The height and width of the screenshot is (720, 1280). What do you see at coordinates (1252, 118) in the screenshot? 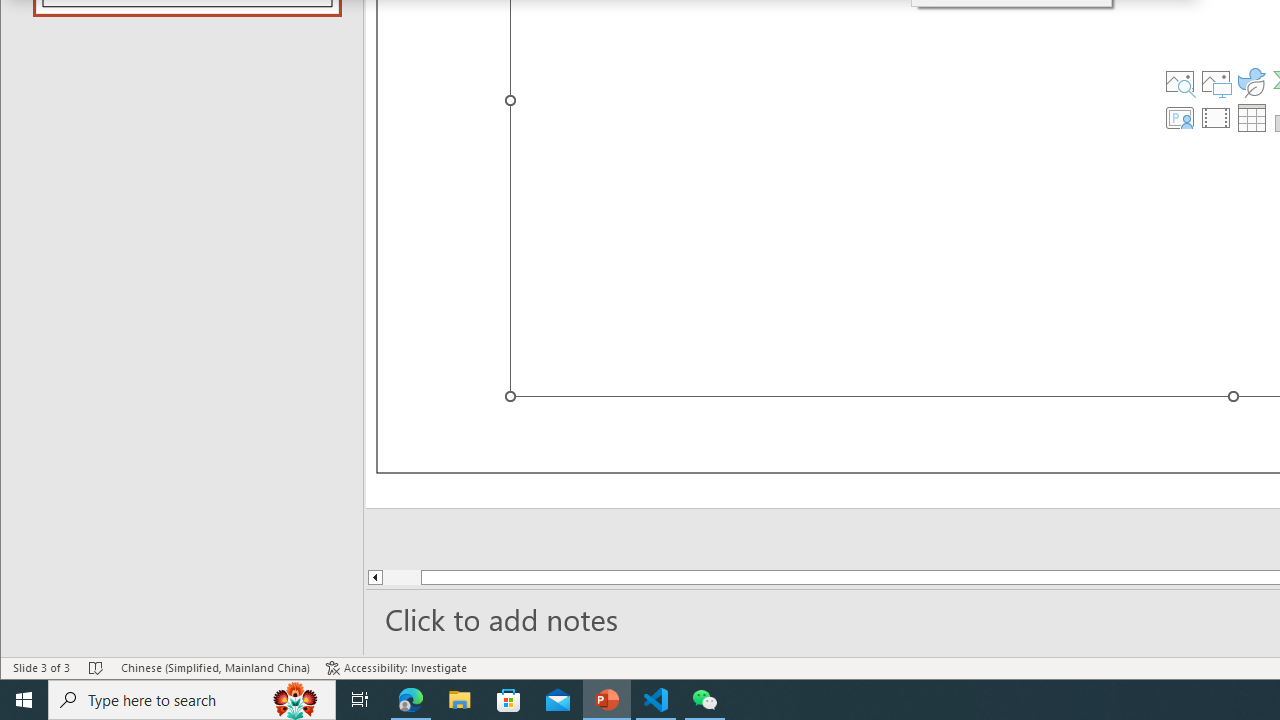
I see `Insert Table` at bounding box center [1252, 118].